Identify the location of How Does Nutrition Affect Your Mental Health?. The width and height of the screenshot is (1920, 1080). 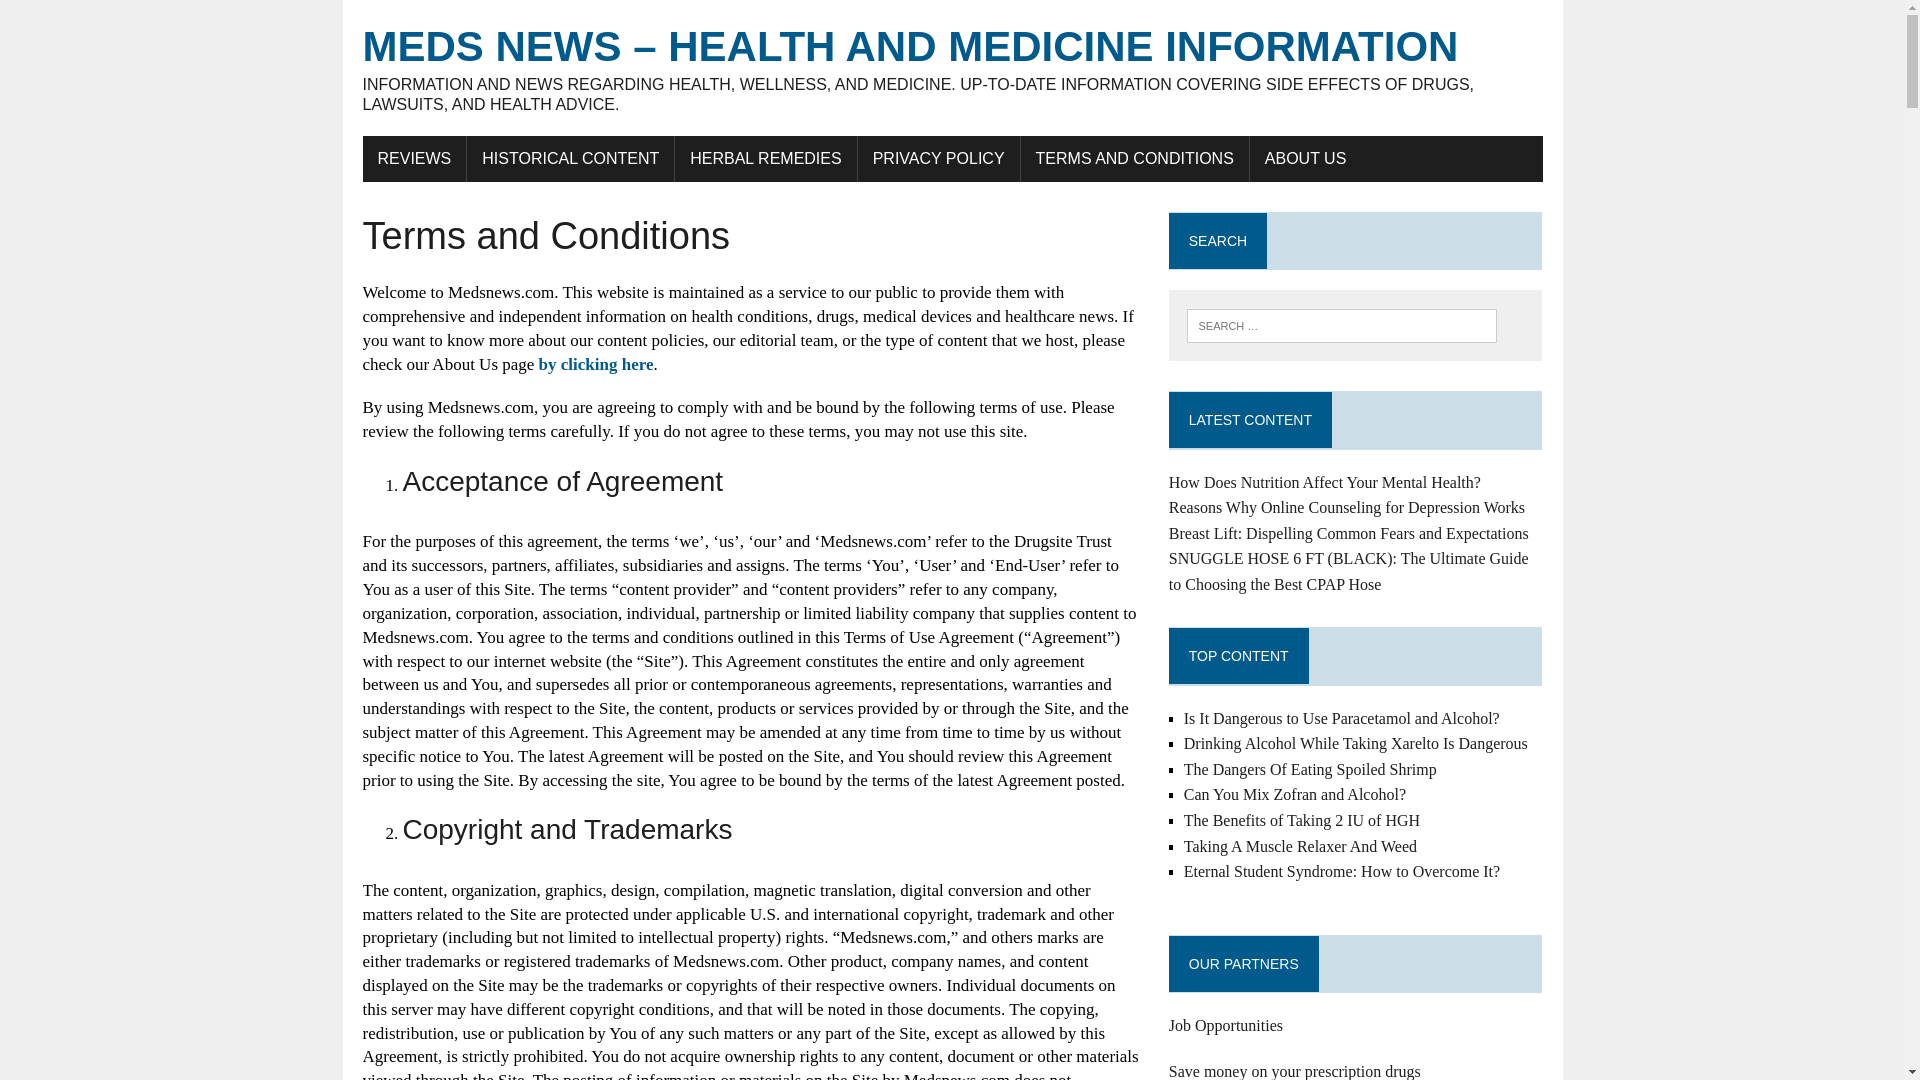
(1324, 482).